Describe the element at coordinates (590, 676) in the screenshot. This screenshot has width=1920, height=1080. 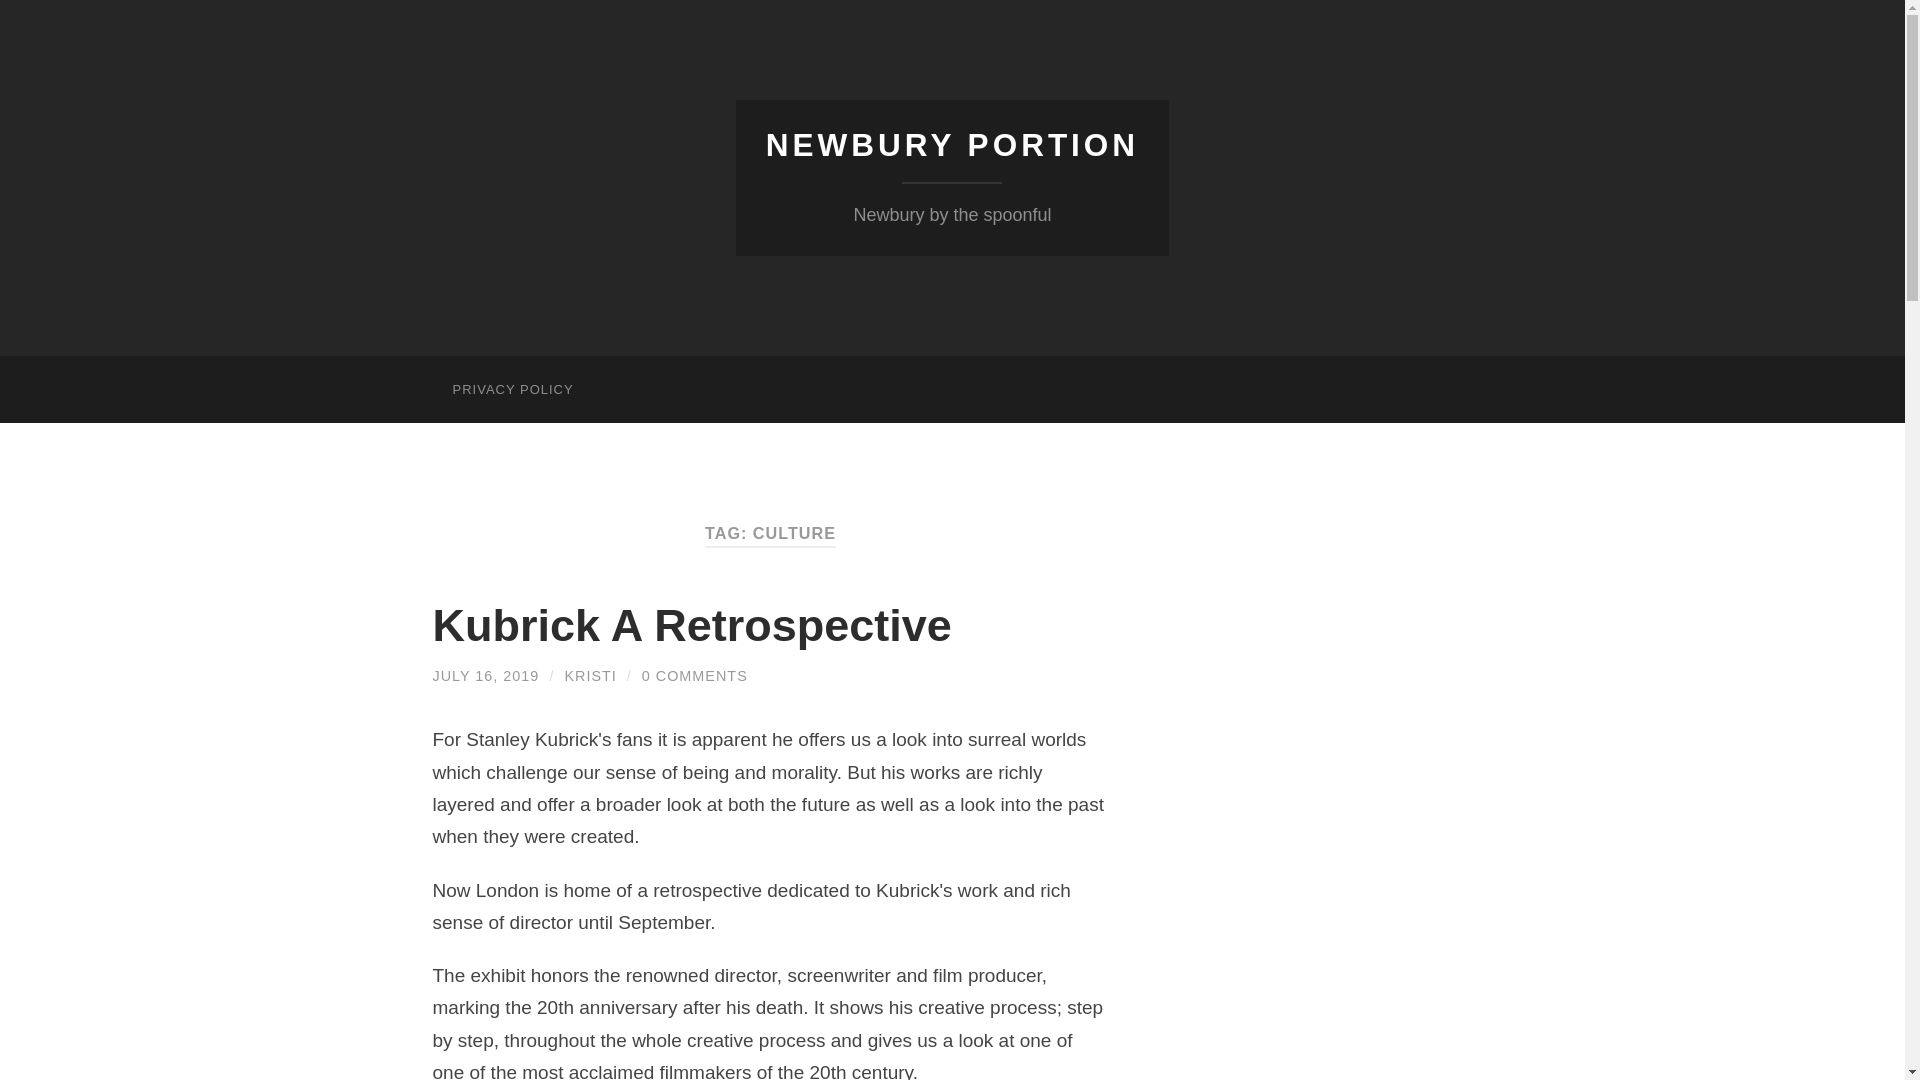
I see `KRISTI` at that location.